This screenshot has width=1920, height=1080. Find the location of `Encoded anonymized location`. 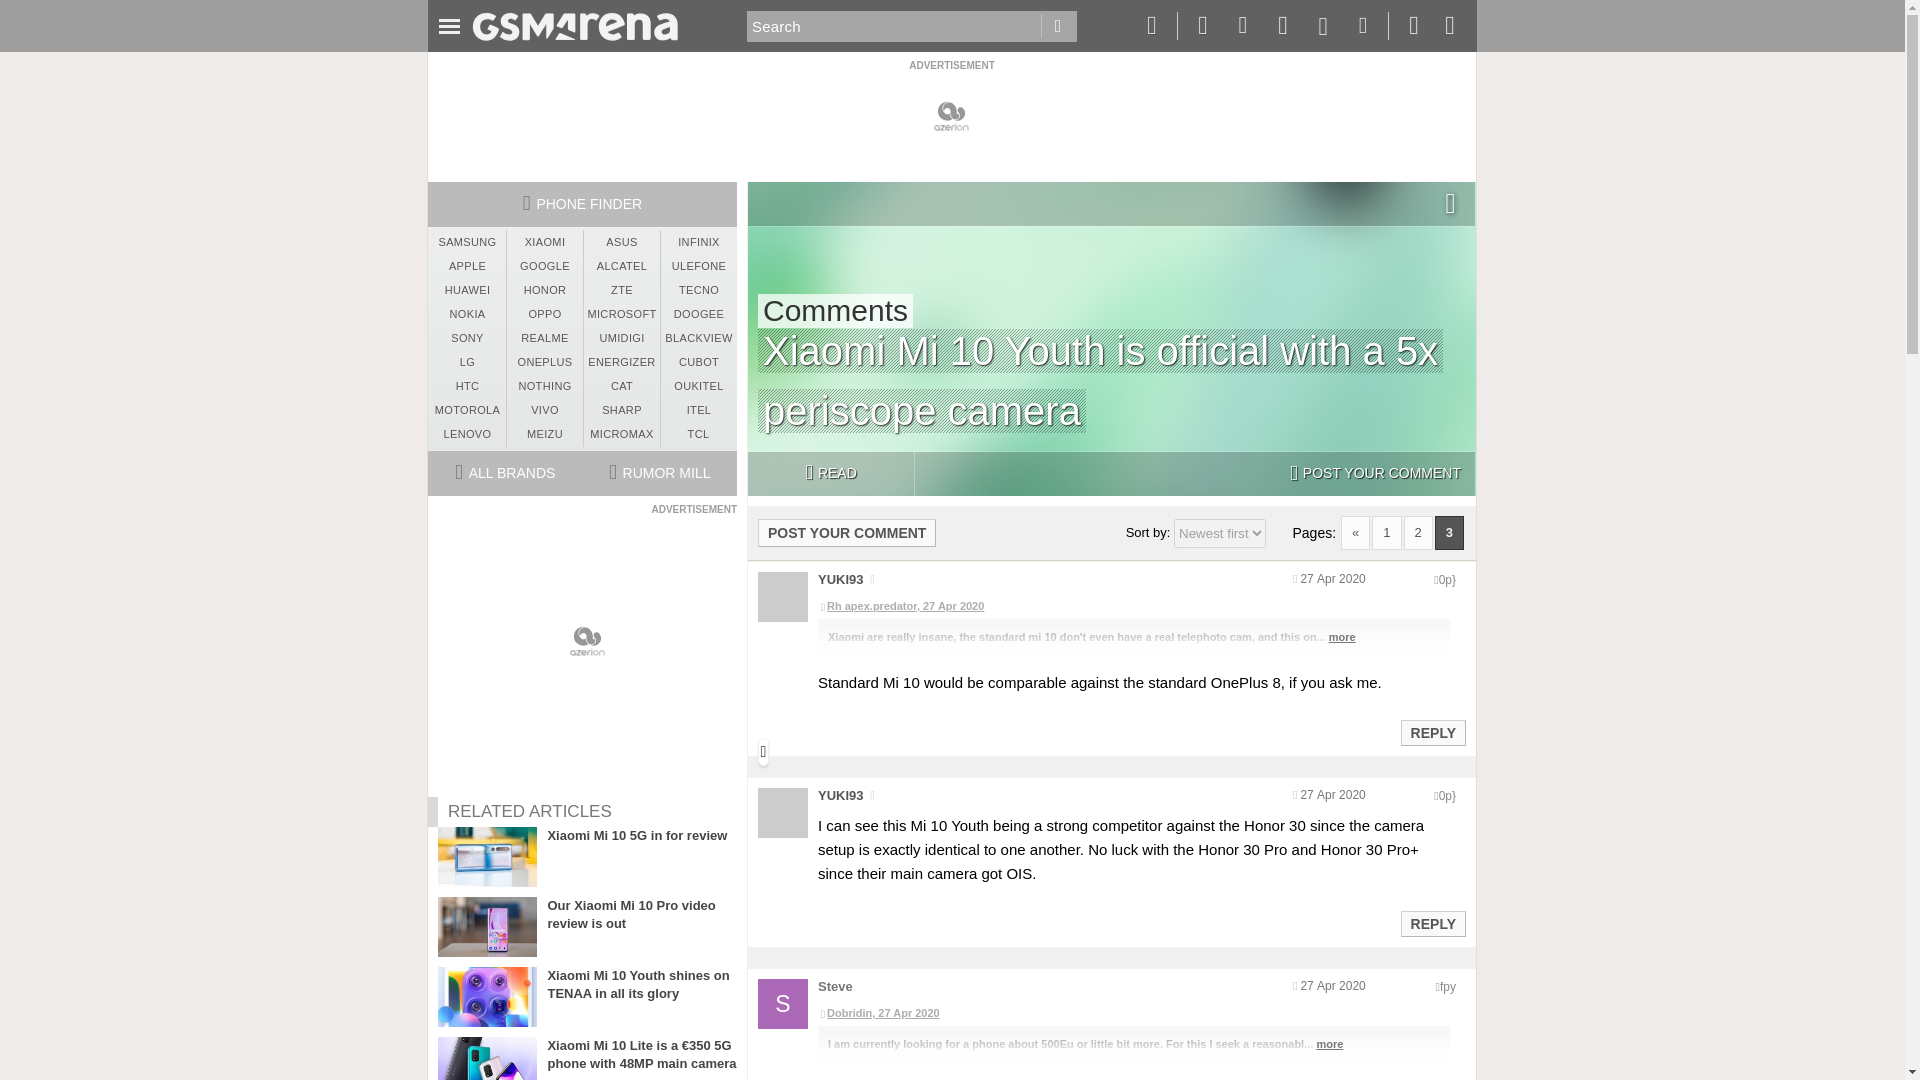

Encoded anonymized location is located at coordinates (1446, 580).